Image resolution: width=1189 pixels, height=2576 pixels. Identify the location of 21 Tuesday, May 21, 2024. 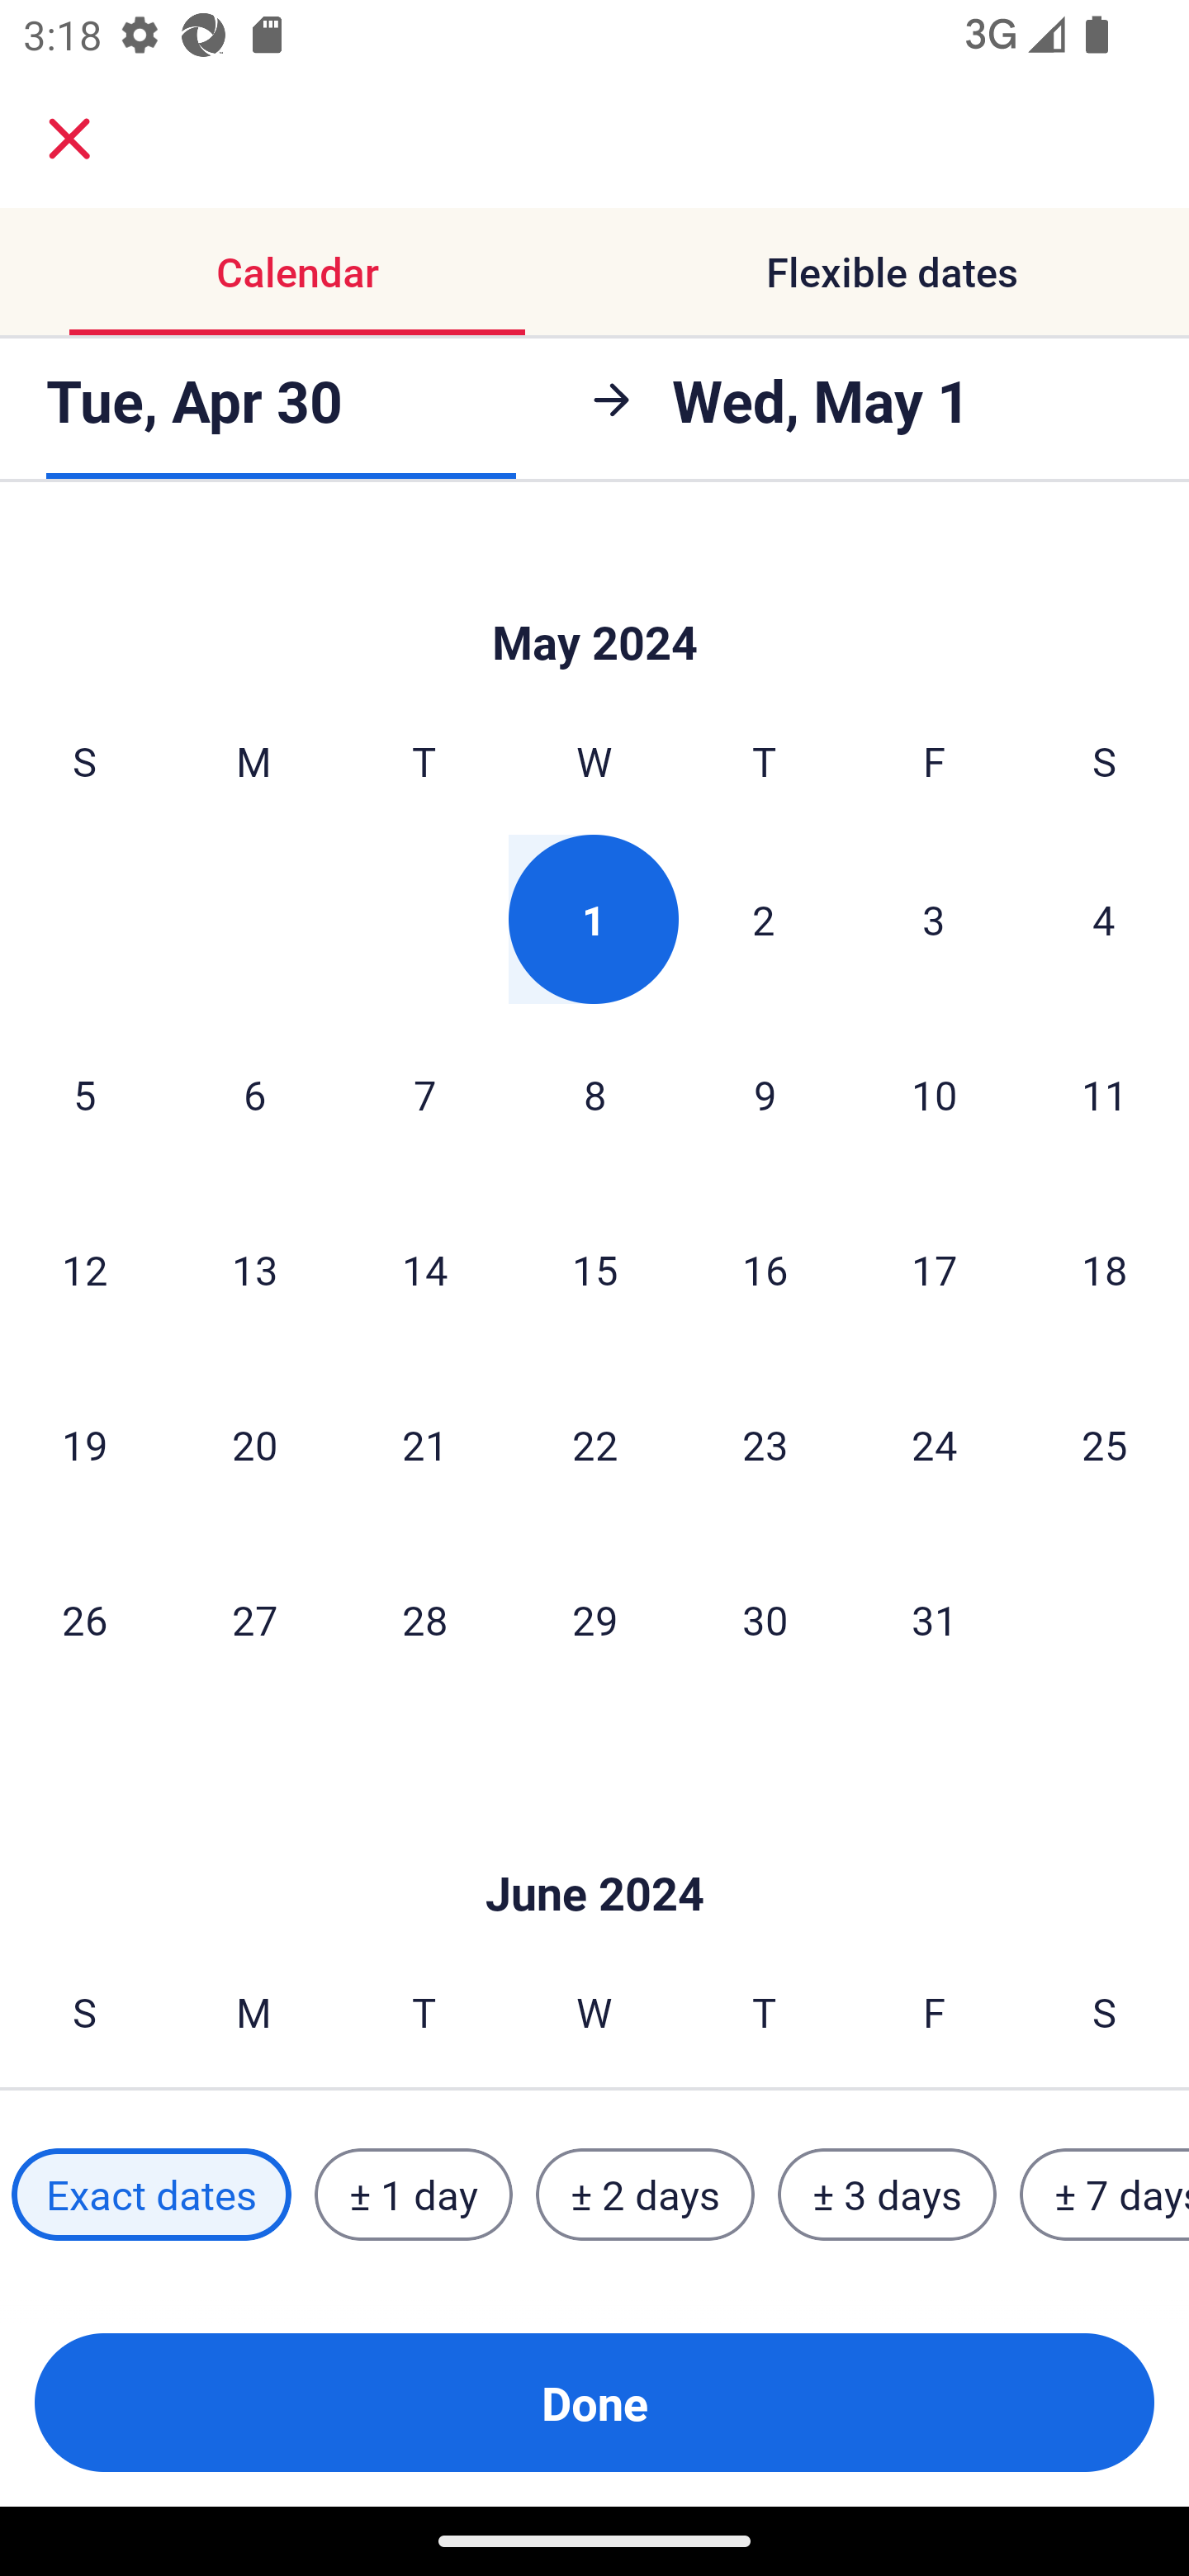
(424, 1445).